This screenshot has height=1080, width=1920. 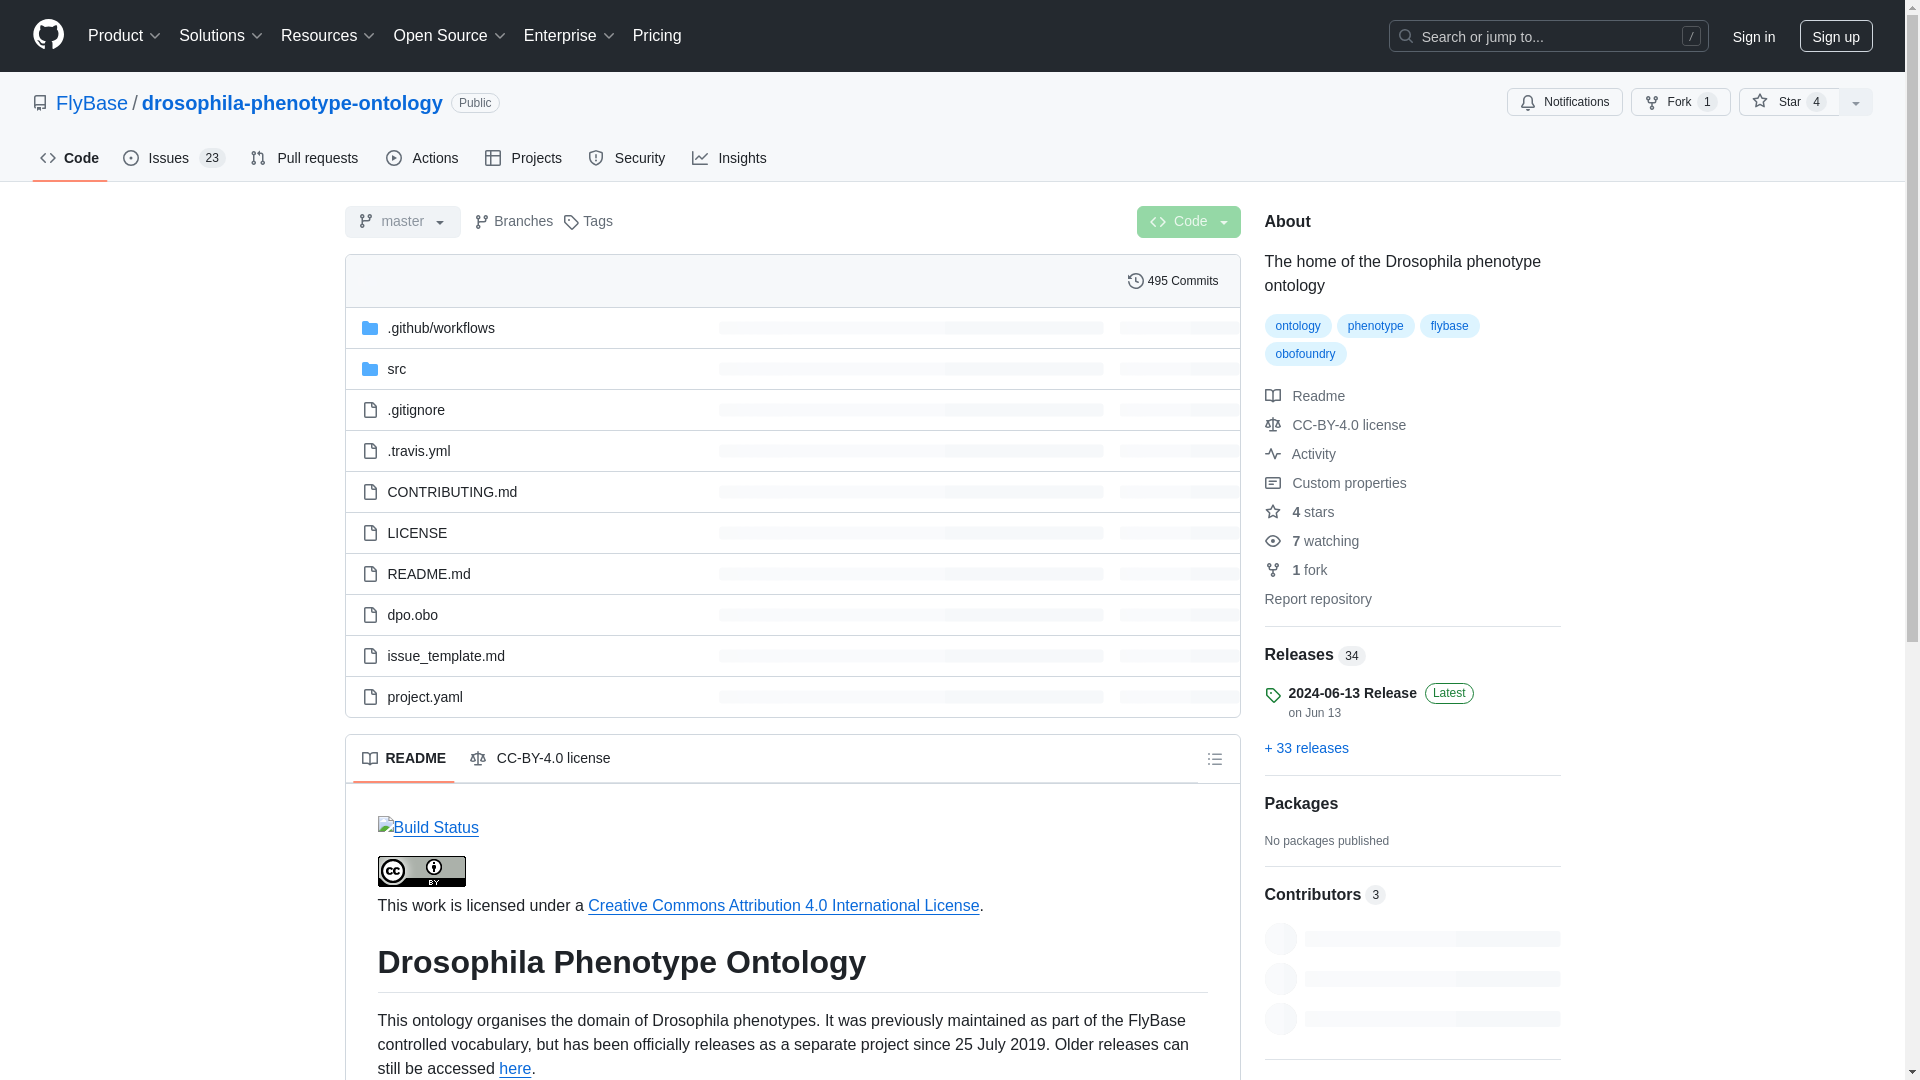 What do you see at coordinates (1816, 102) in the screenshot?
I see `4` at bounding box center [1816, 102].